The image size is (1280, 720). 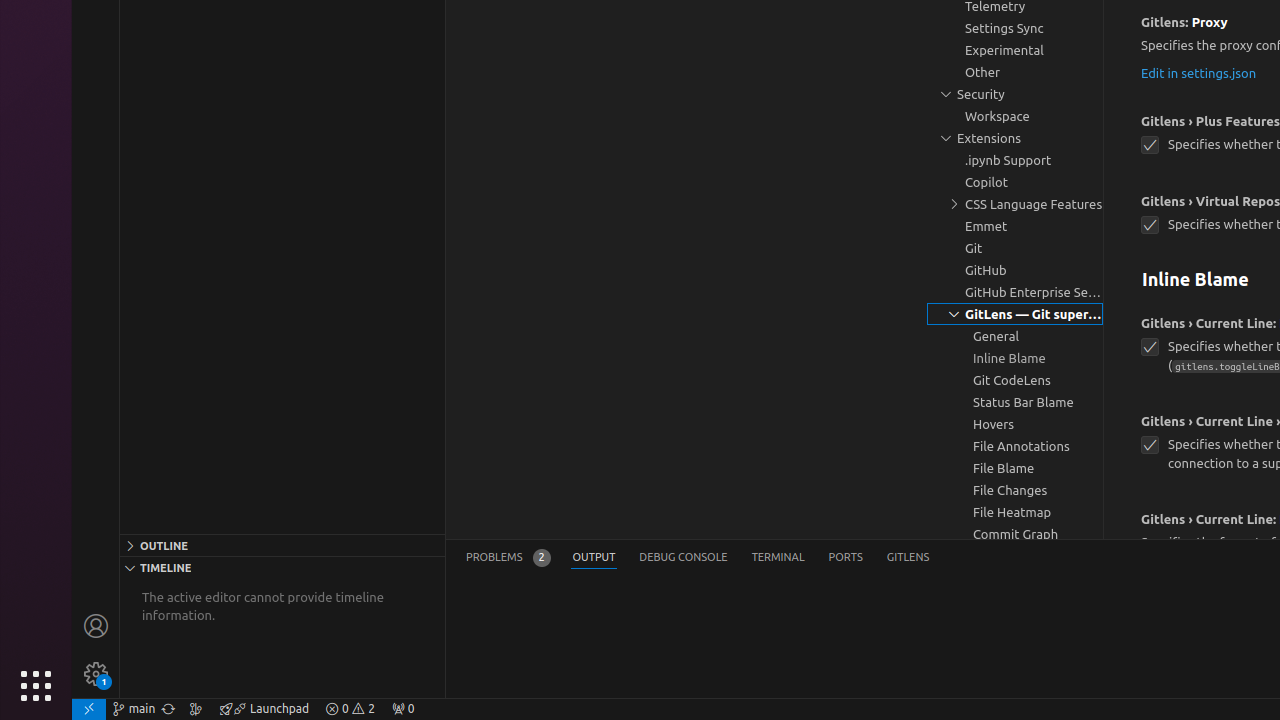 I want to click on File Annotations, group, so click(x=1015, y=446).